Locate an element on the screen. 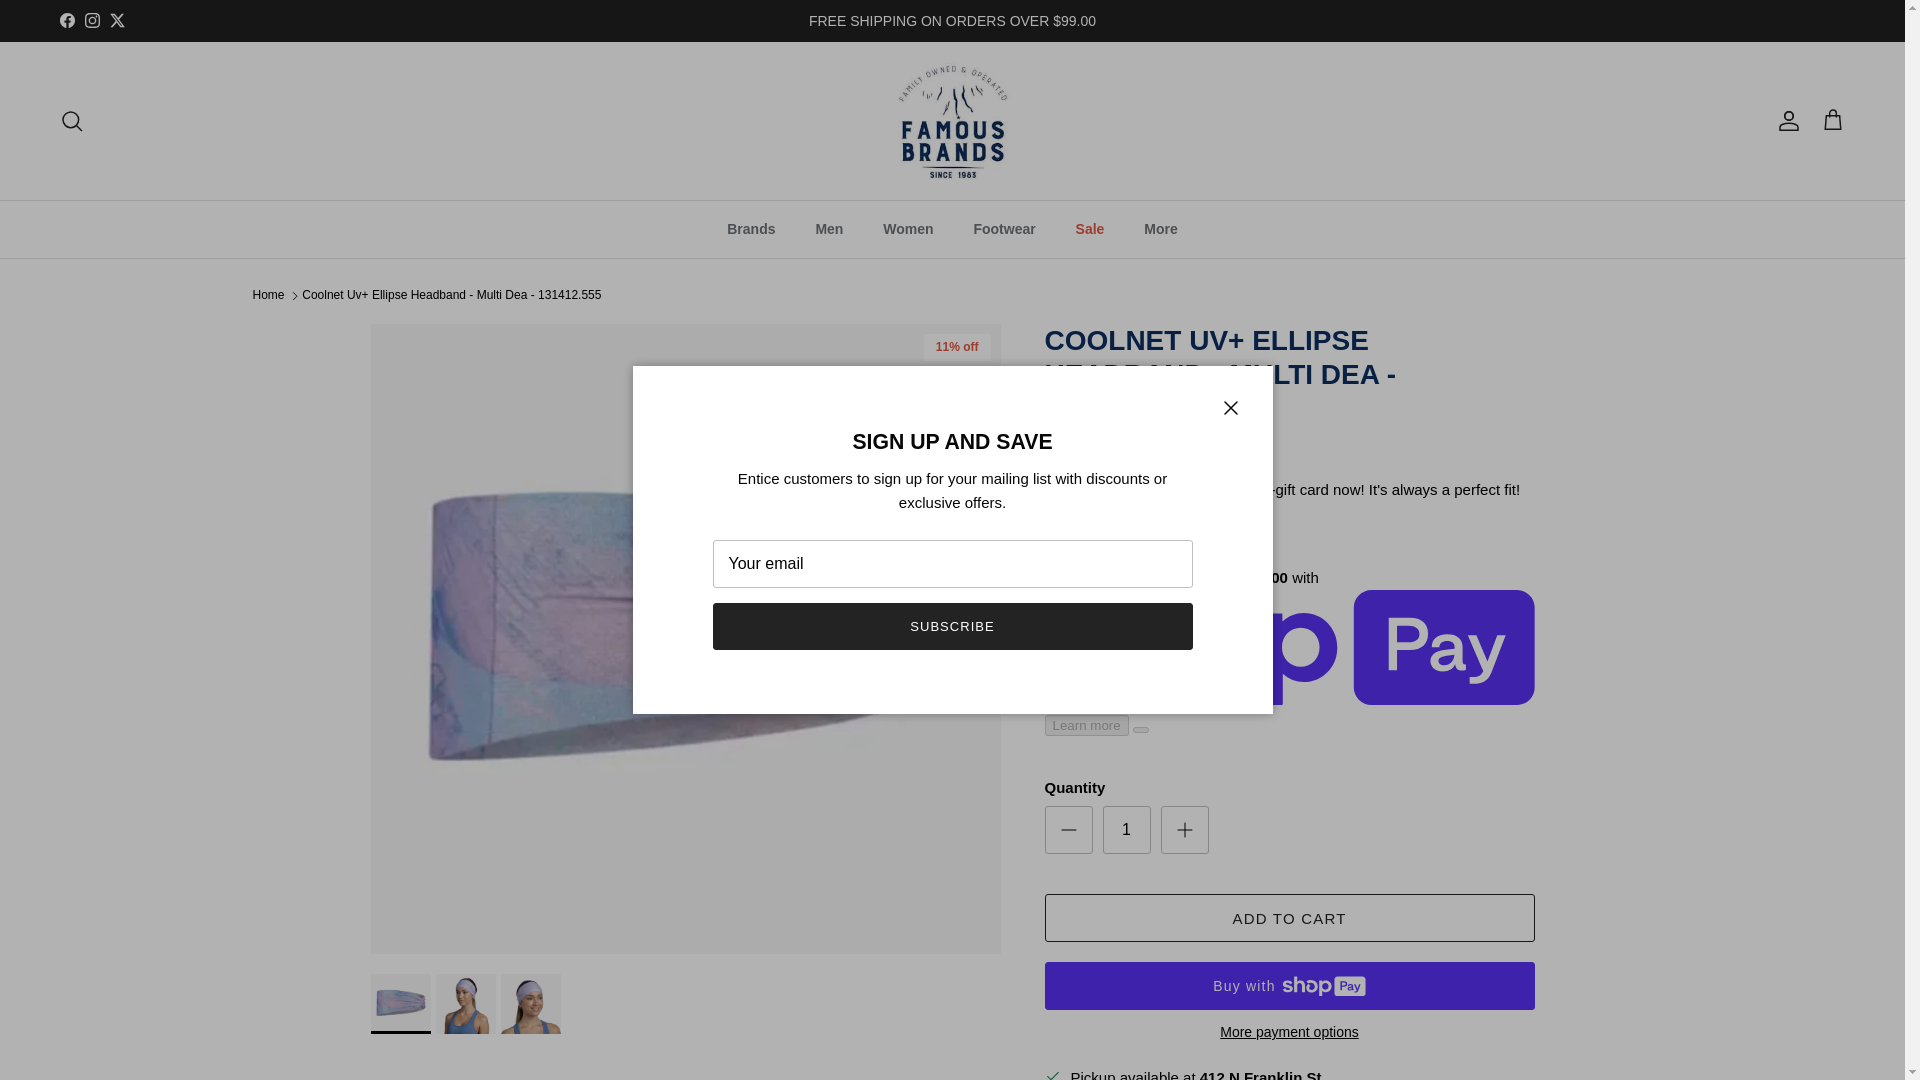  Facebook is located at coordinates (66, 20).